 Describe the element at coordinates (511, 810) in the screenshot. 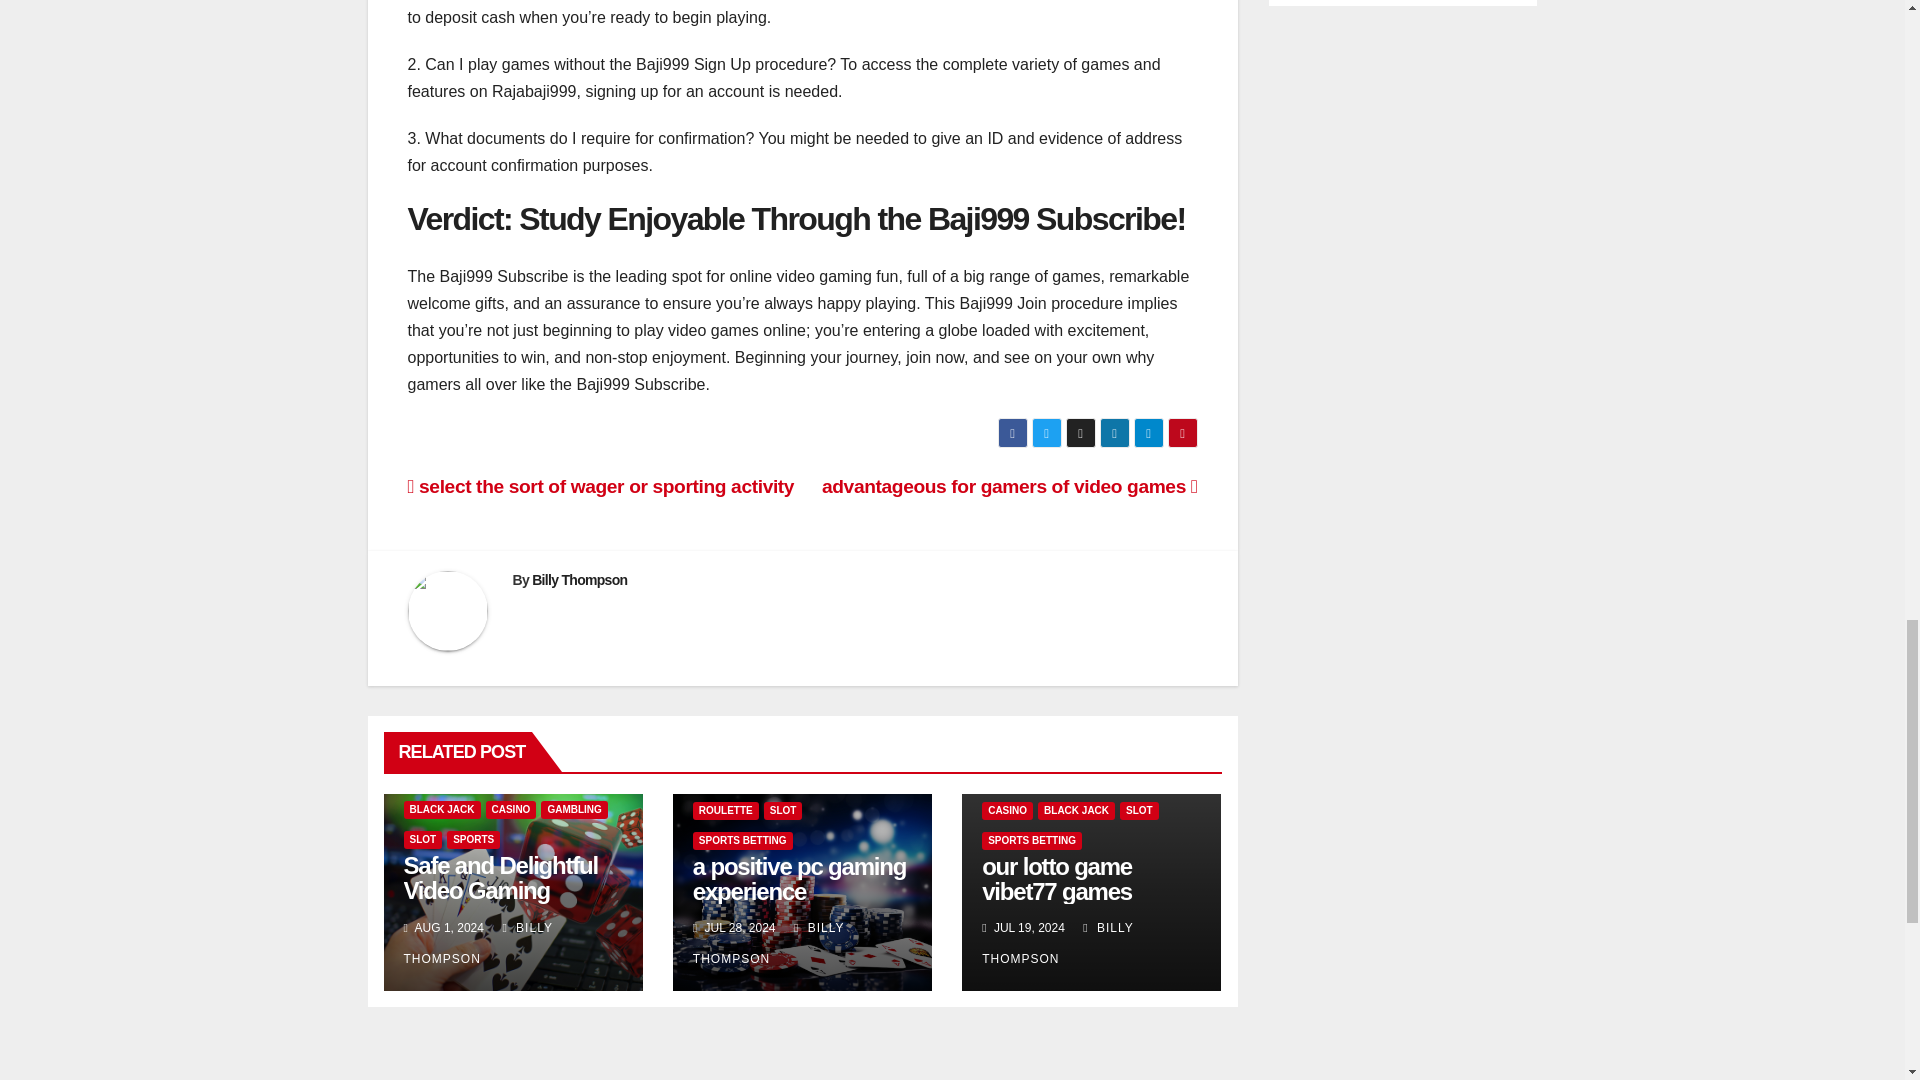

I see `CASINO` at that location.